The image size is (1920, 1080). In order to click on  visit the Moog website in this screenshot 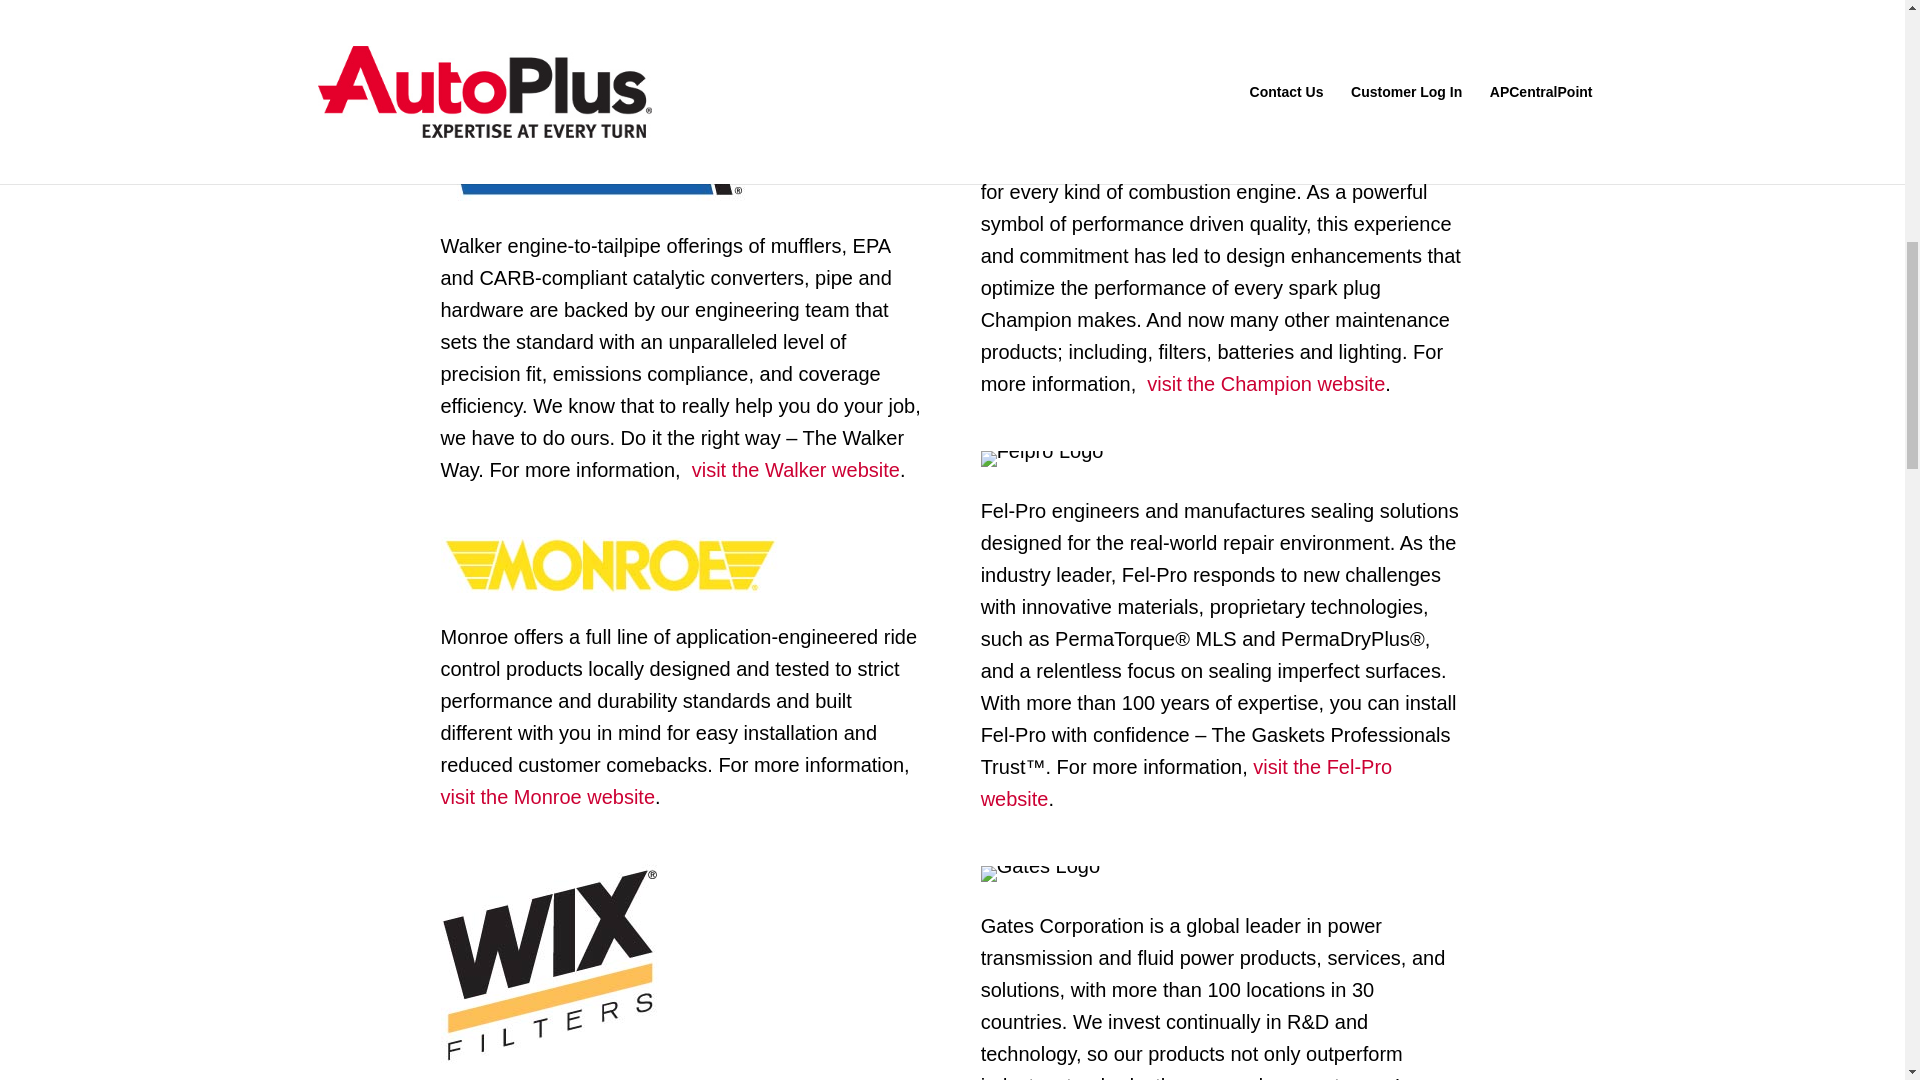, I will do `click(678, 37)`.